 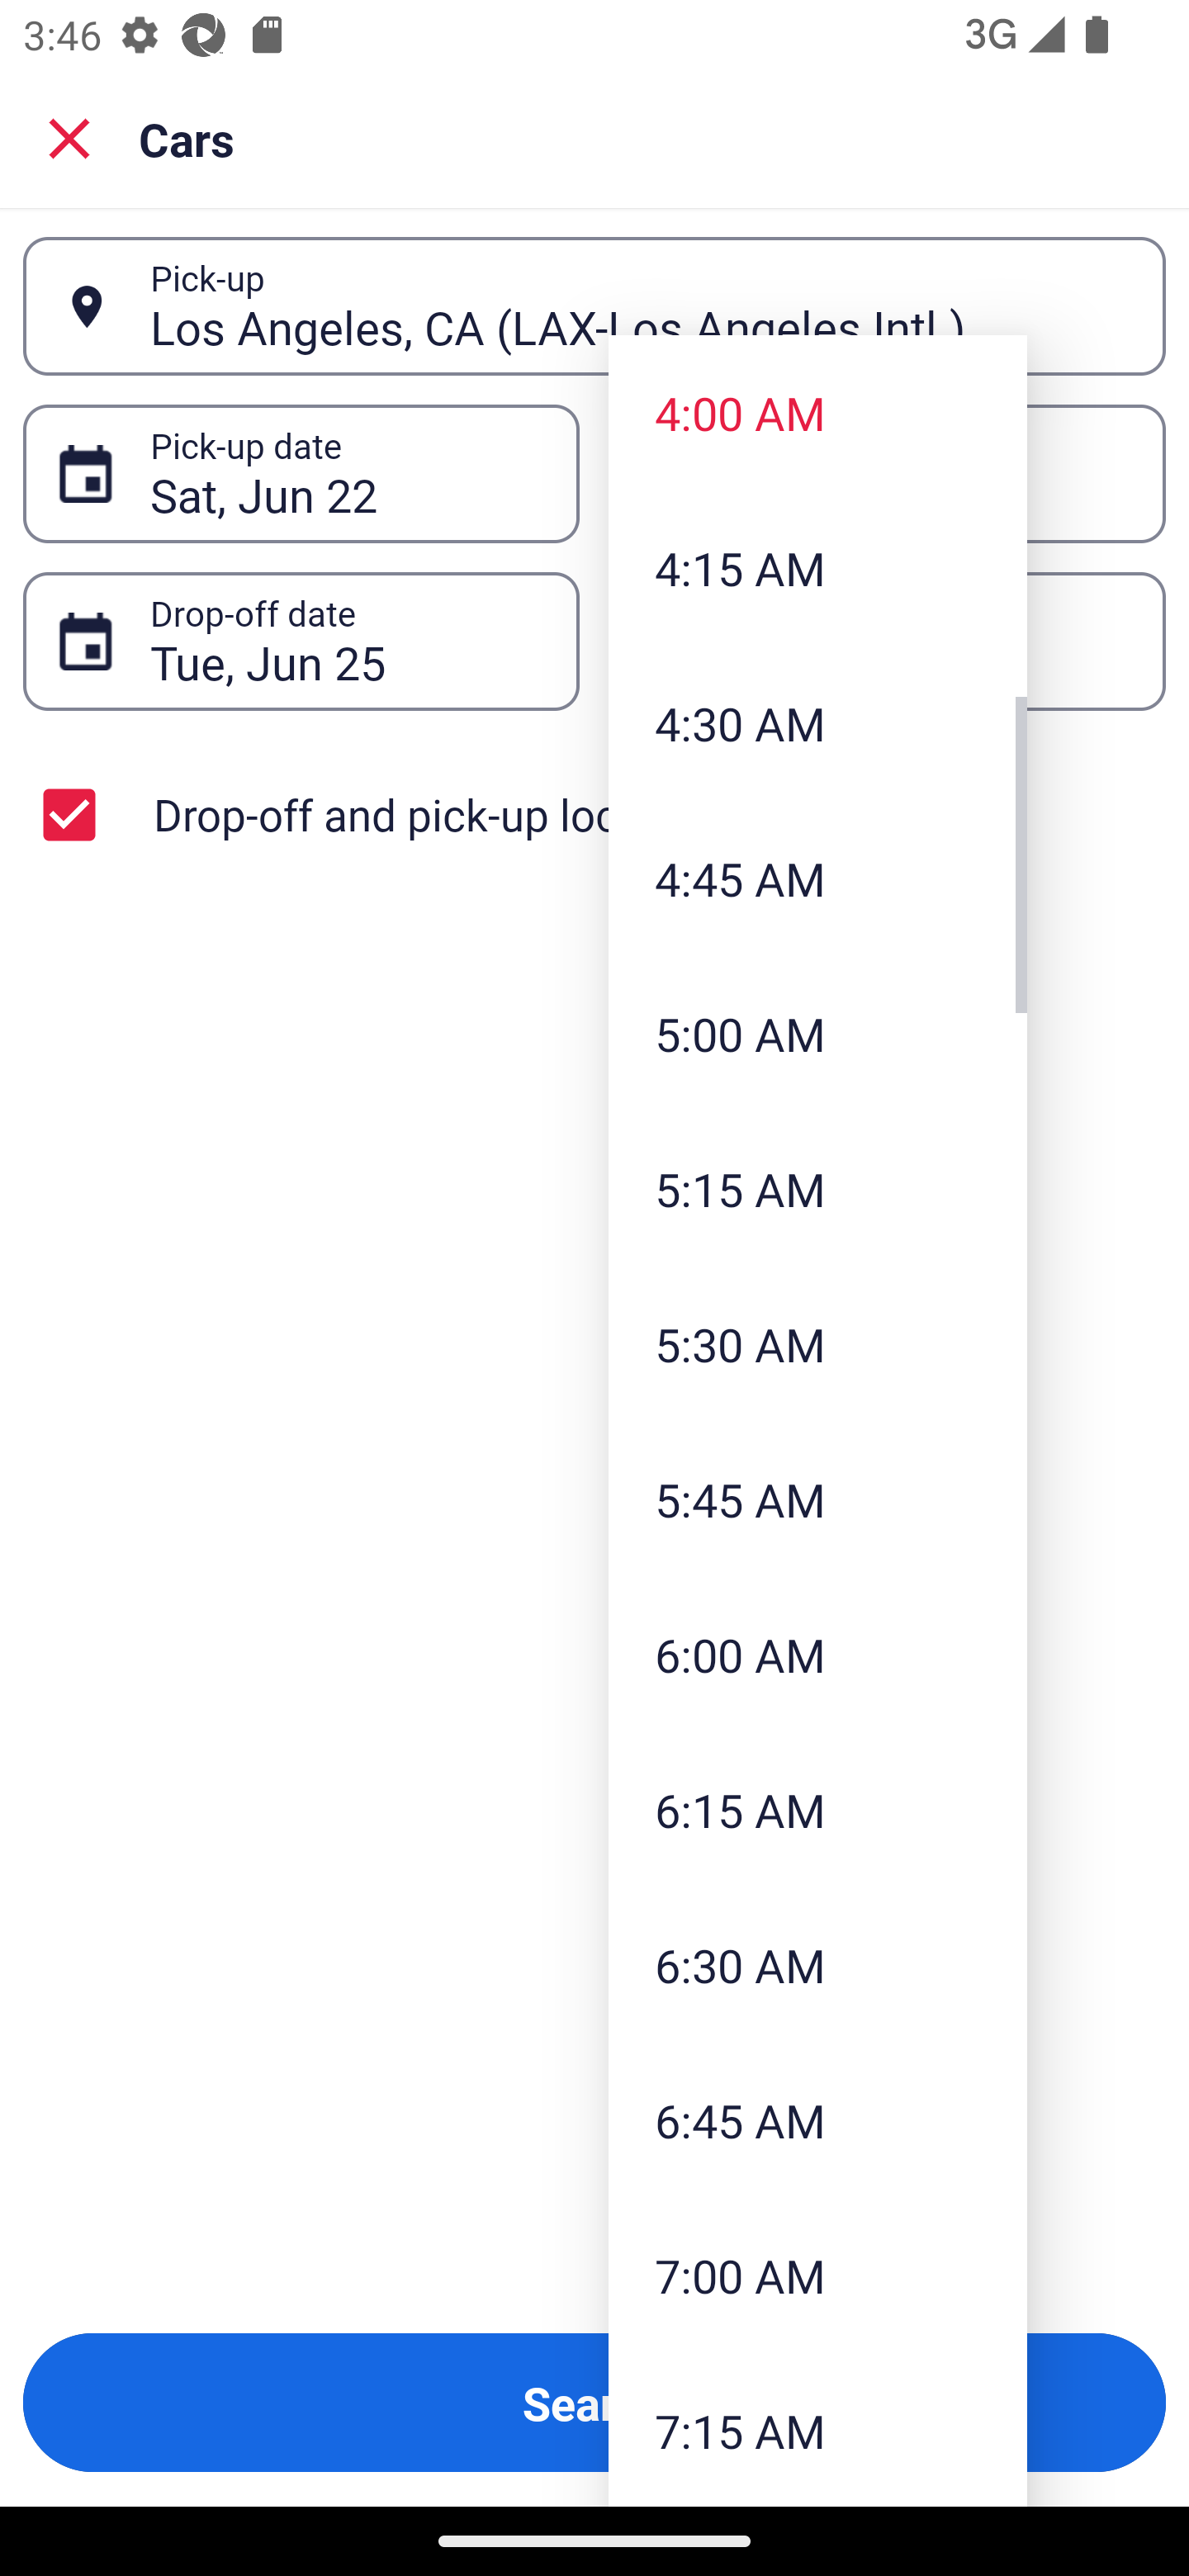 What do you see at coordinates (817, 568) in the screenshot?
I see `4:15 AM` at bounding box center [817, 568].